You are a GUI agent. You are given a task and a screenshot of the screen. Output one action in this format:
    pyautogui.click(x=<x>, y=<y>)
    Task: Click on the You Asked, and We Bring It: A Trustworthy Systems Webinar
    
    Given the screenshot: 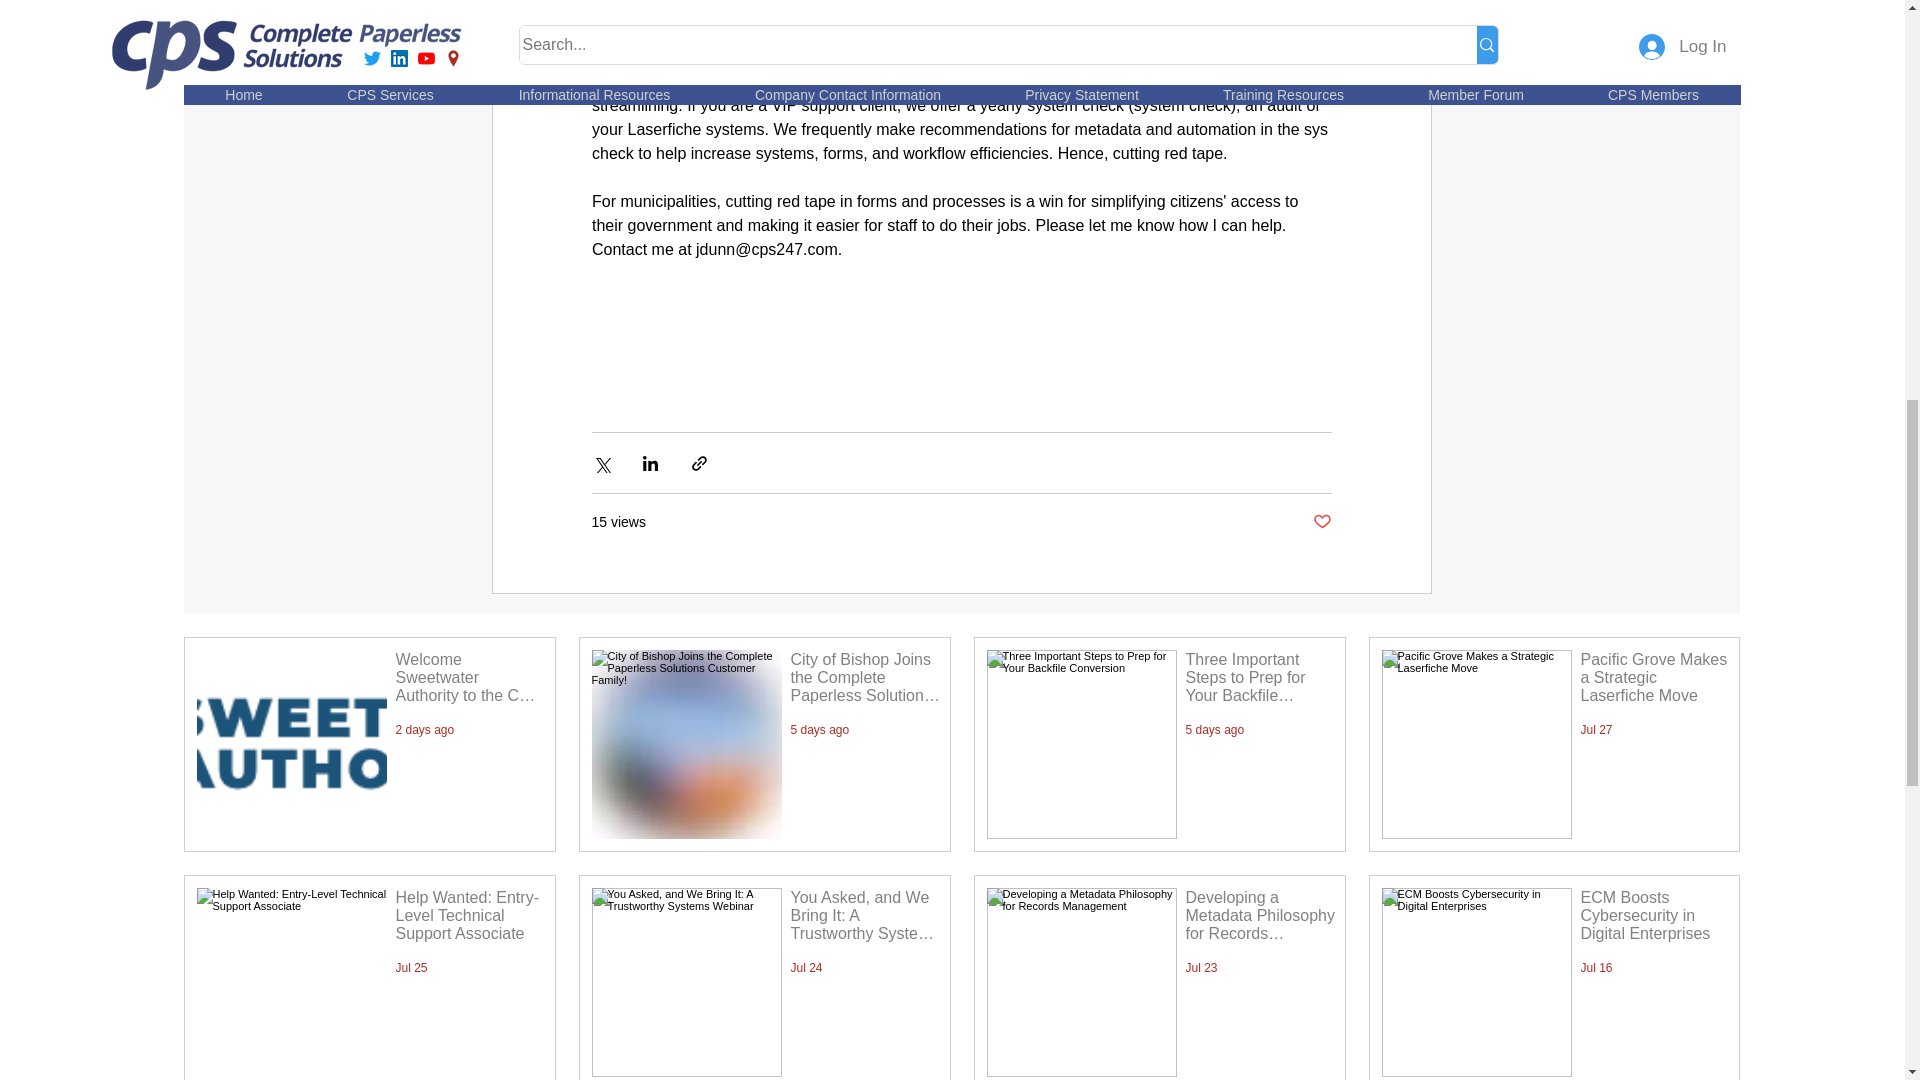 What is the action you would take?
    pyautogui.click(x=864, y=920)
    